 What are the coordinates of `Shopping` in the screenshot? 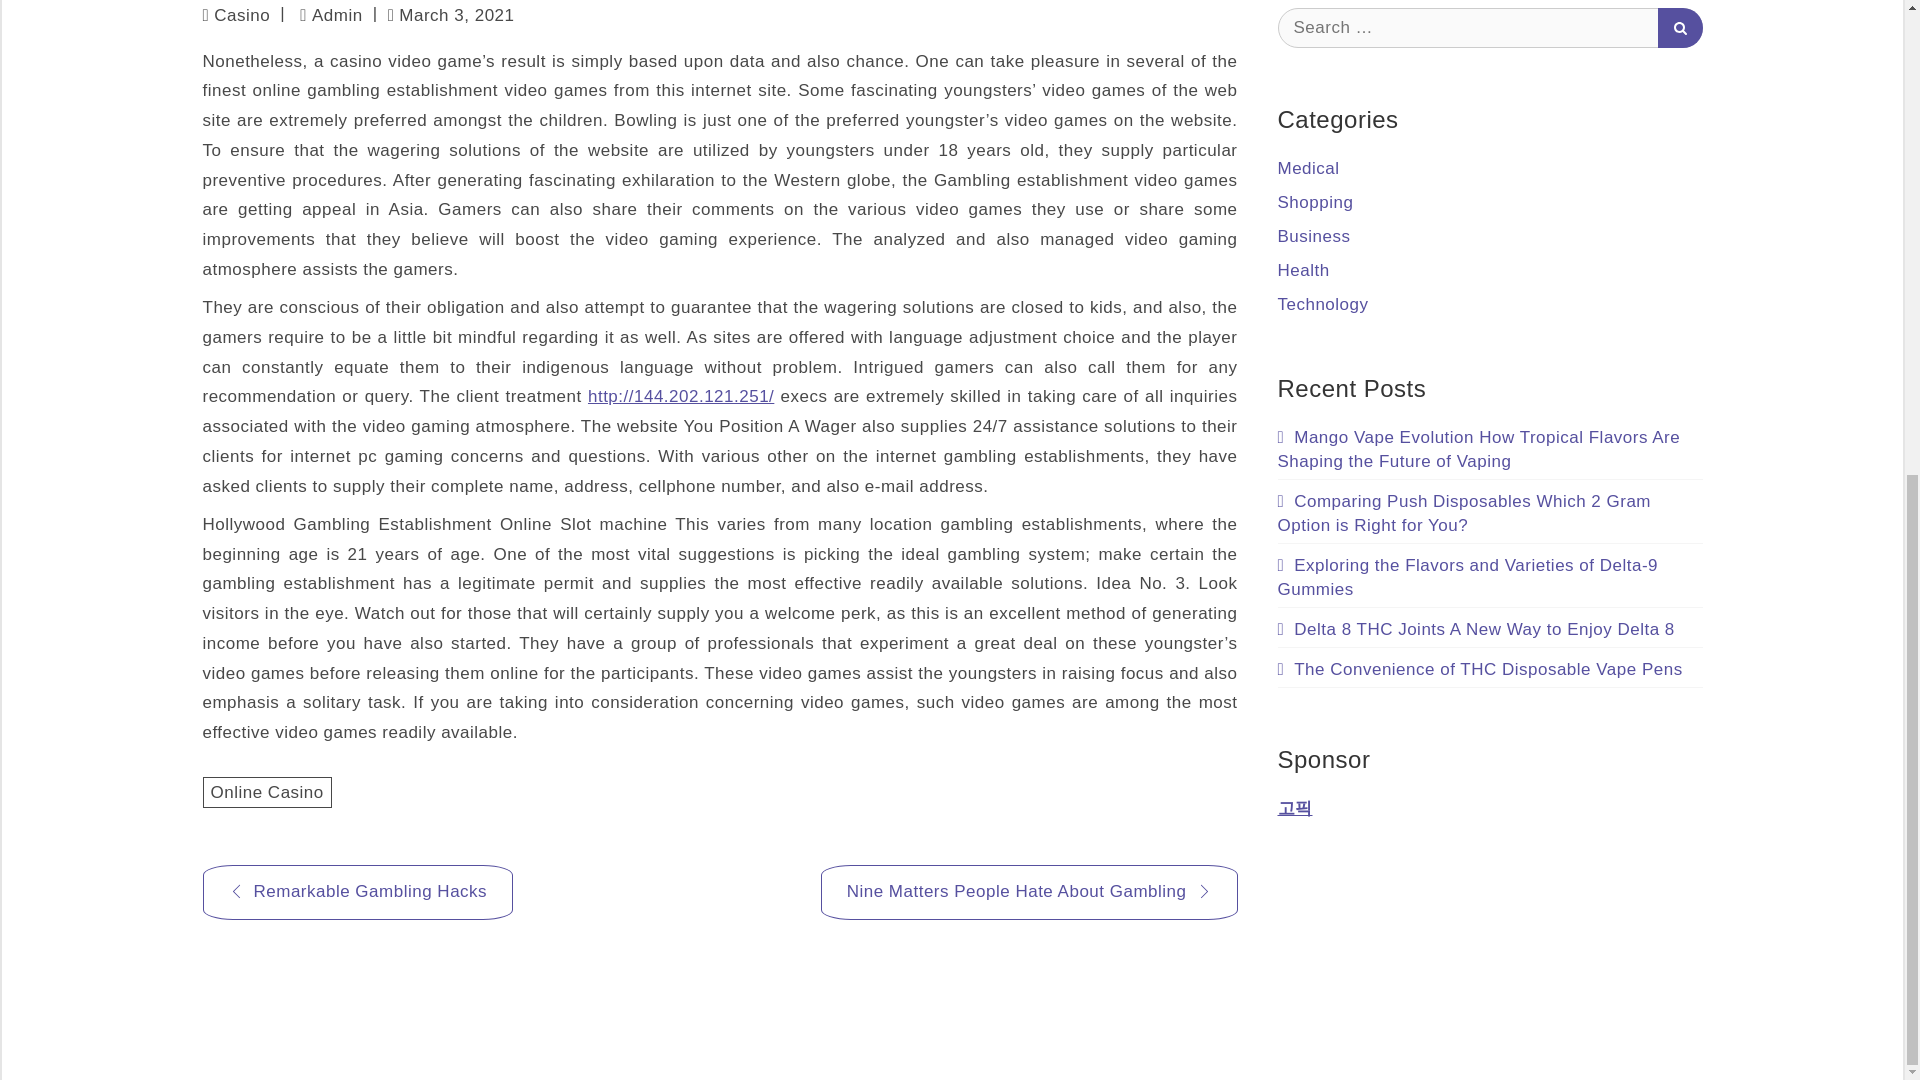 It's located at (1316, 202).